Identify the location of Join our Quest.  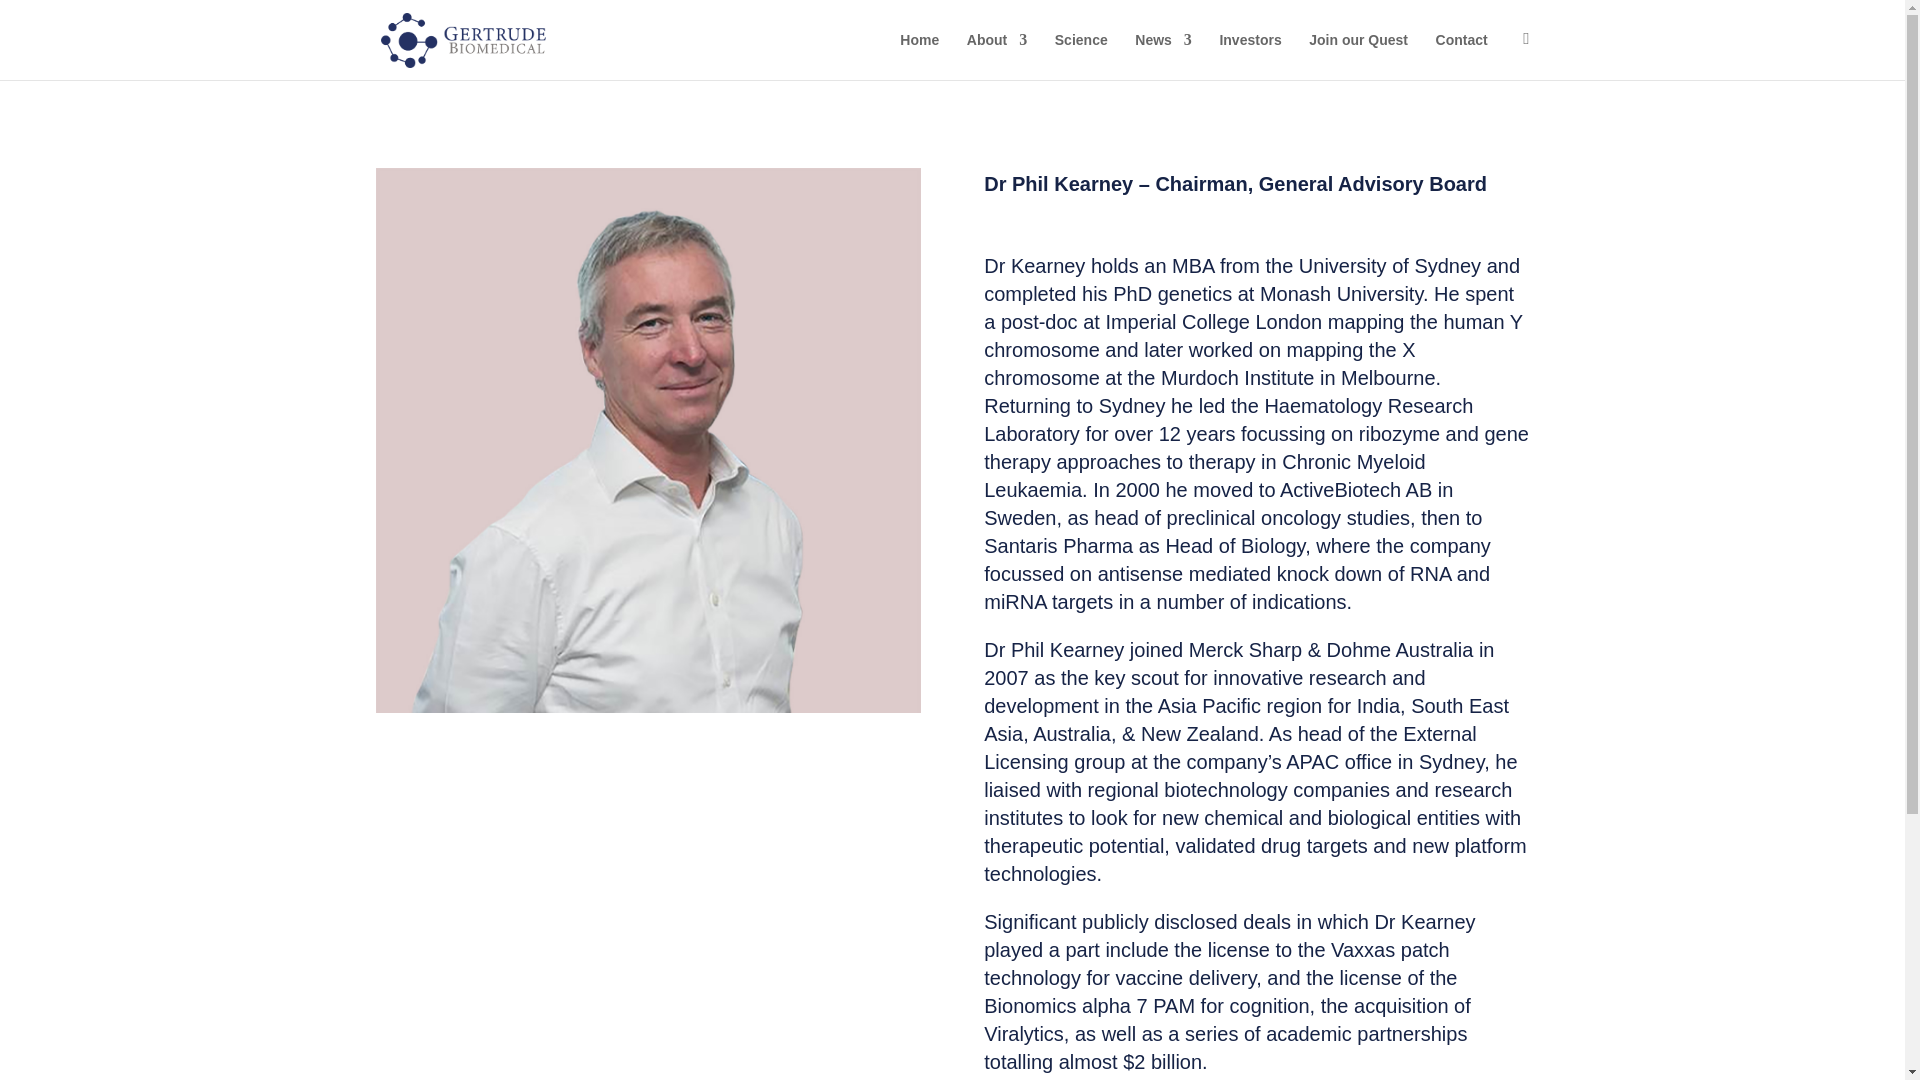
(1358, 56).